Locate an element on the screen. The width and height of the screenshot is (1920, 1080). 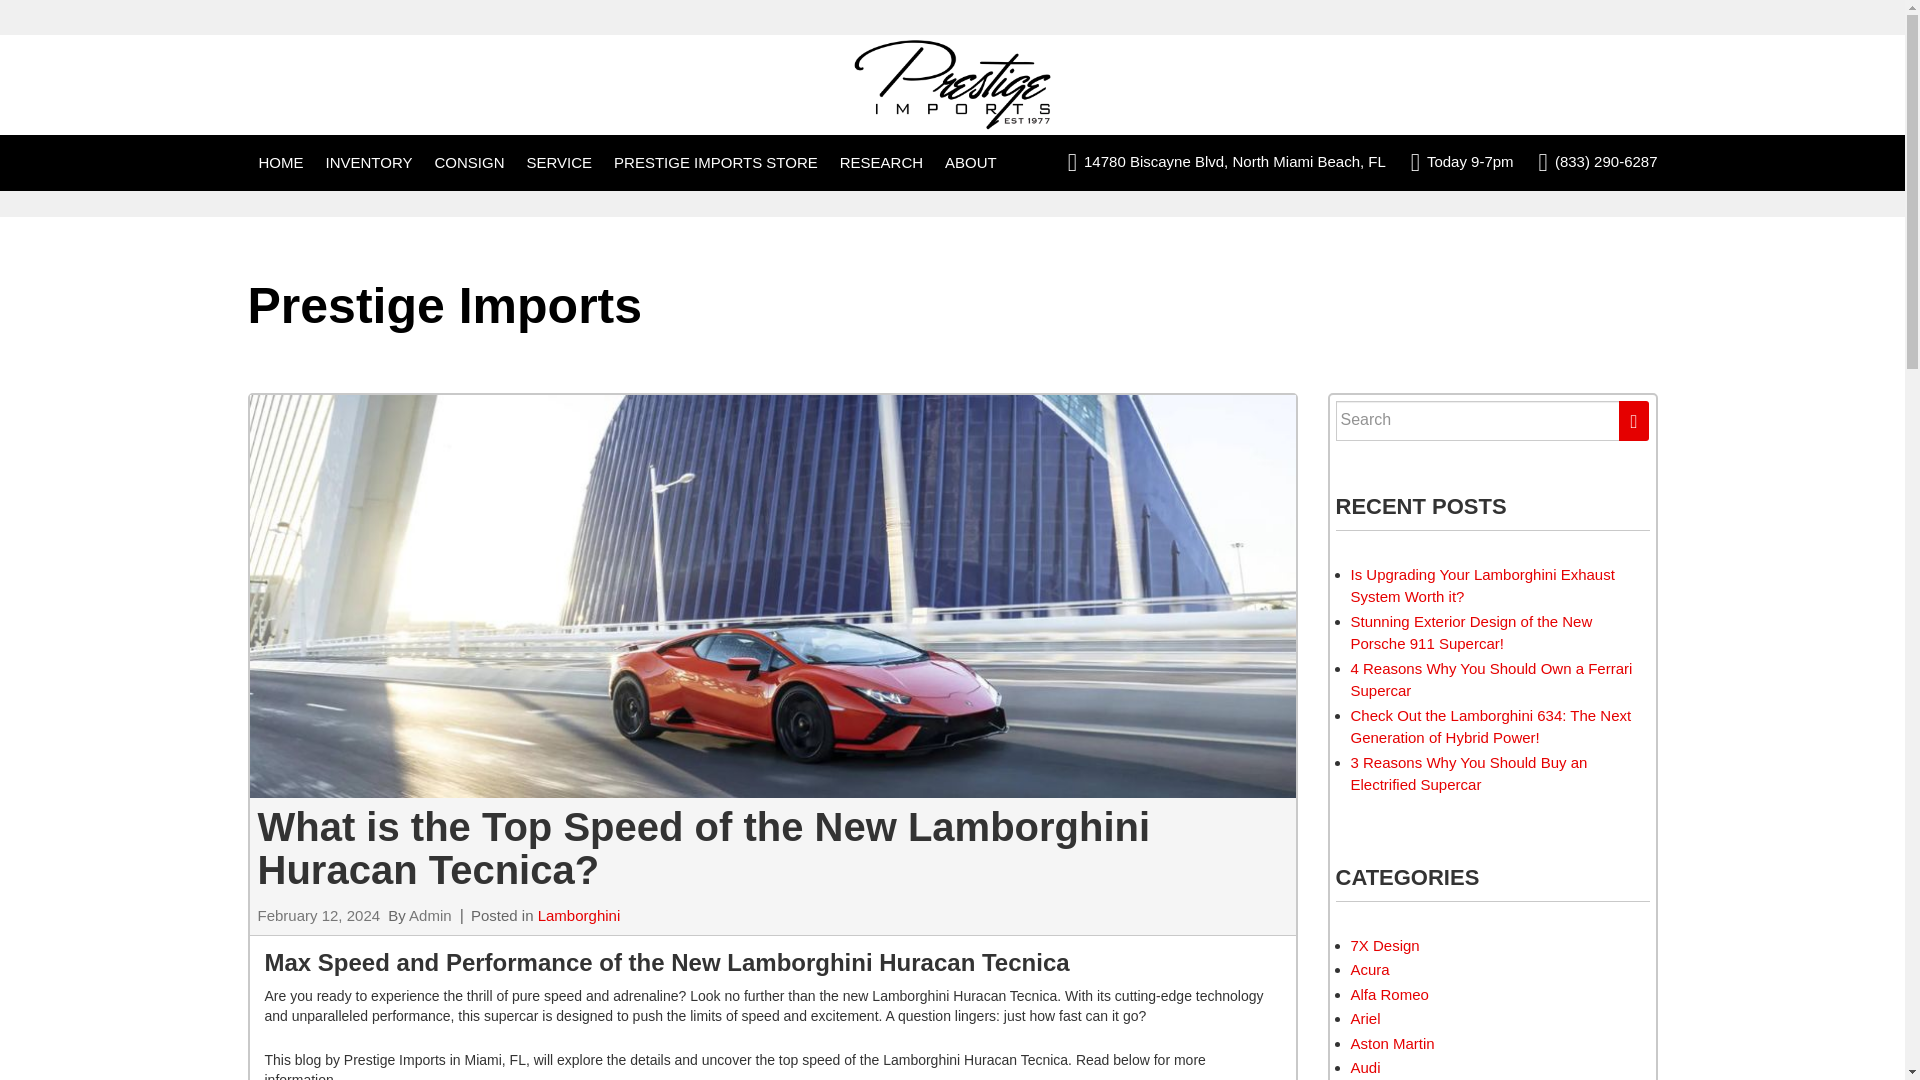
SERVICE is located at coordinates (559, 163).